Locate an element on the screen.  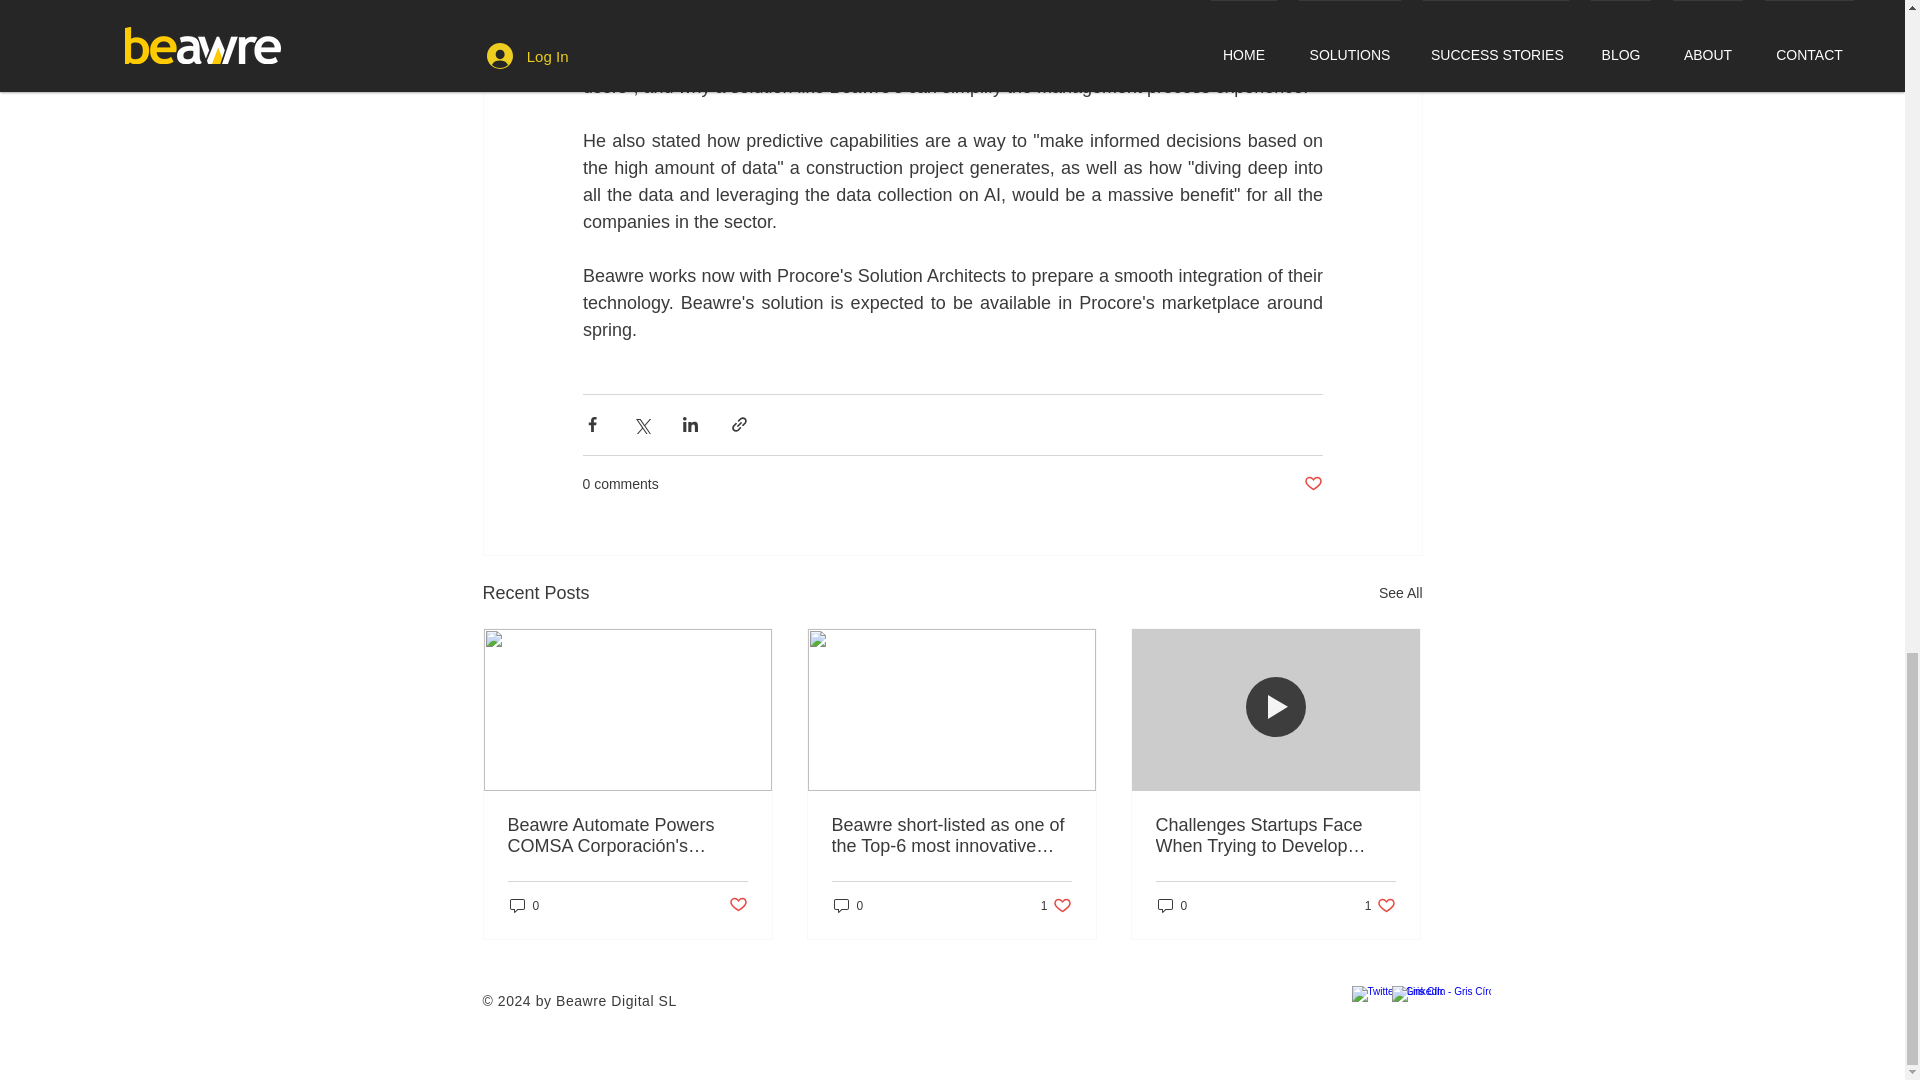
0 is located at coordinates (848, 905).